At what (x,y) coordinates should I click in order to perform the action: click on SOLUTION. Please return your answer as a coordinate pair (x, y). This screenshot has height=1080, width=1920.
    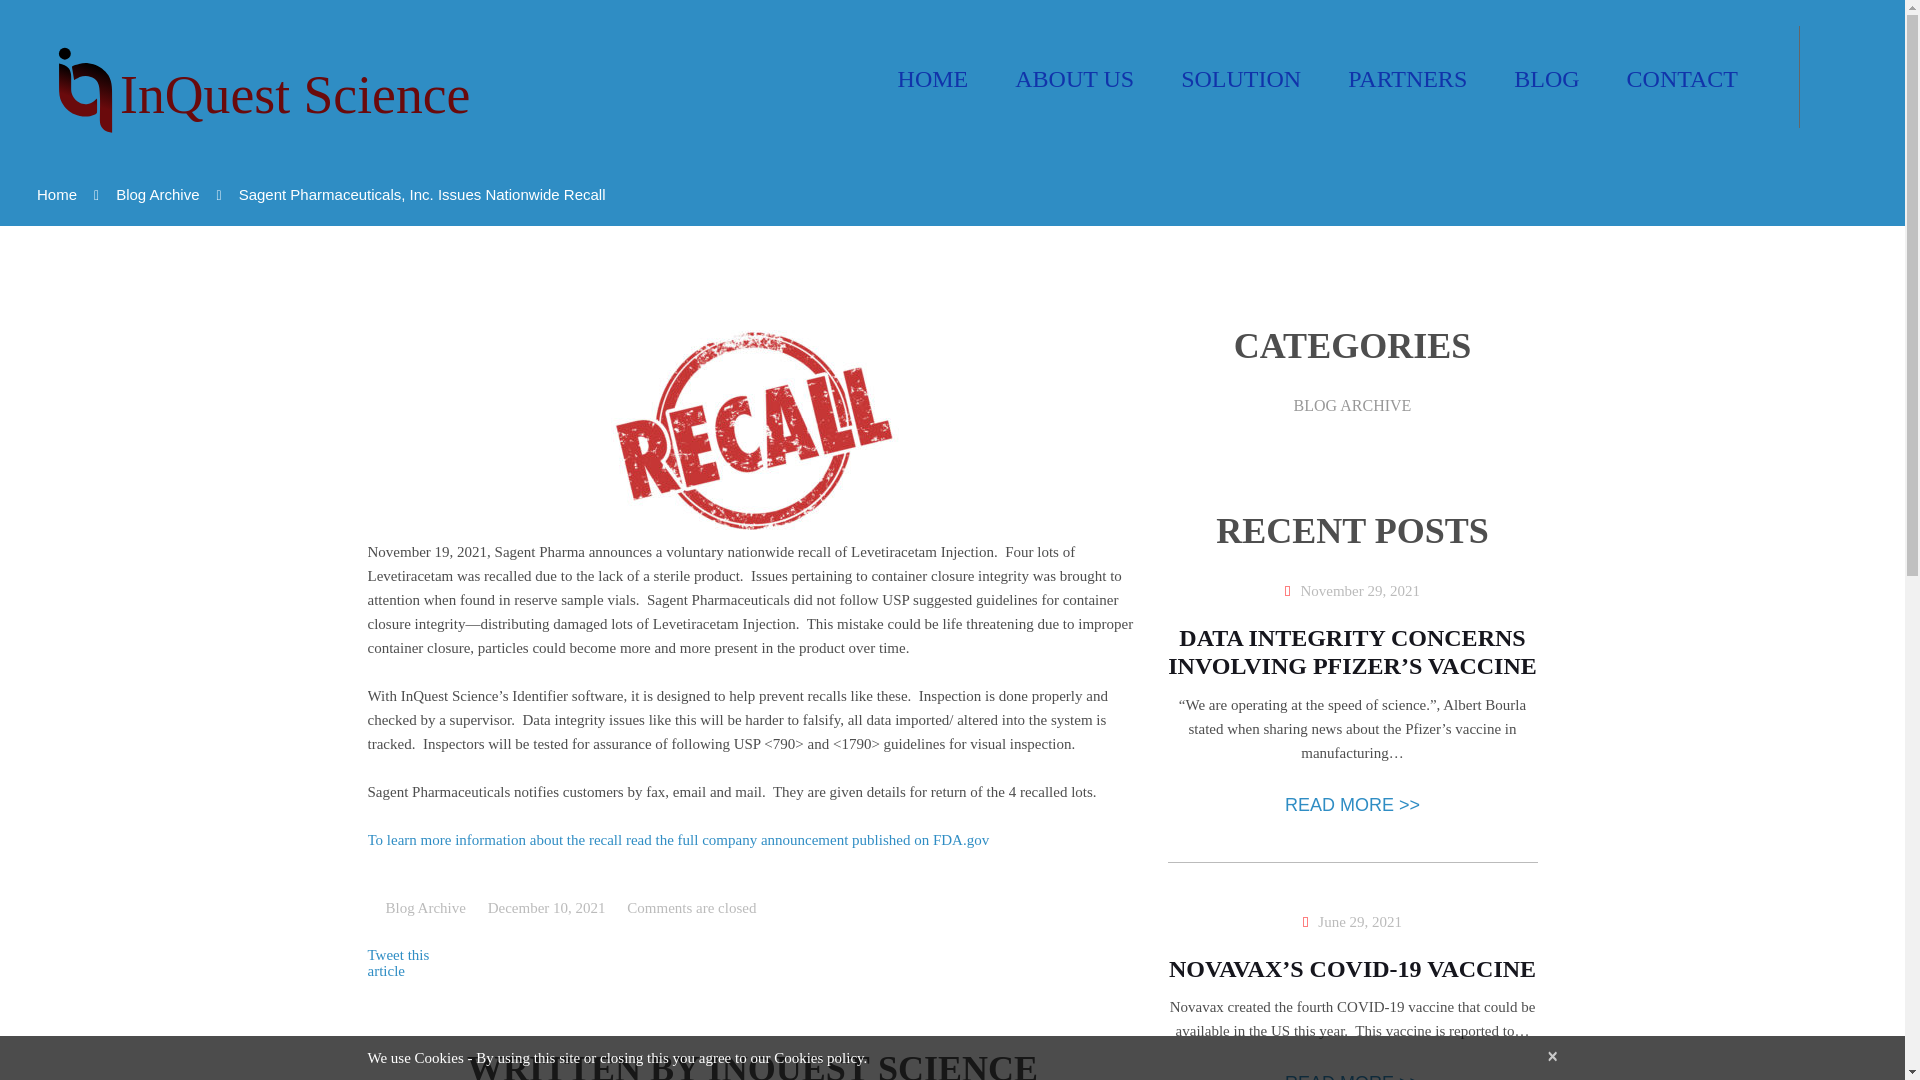
    Looking at the image, I should click on (1240, 78).